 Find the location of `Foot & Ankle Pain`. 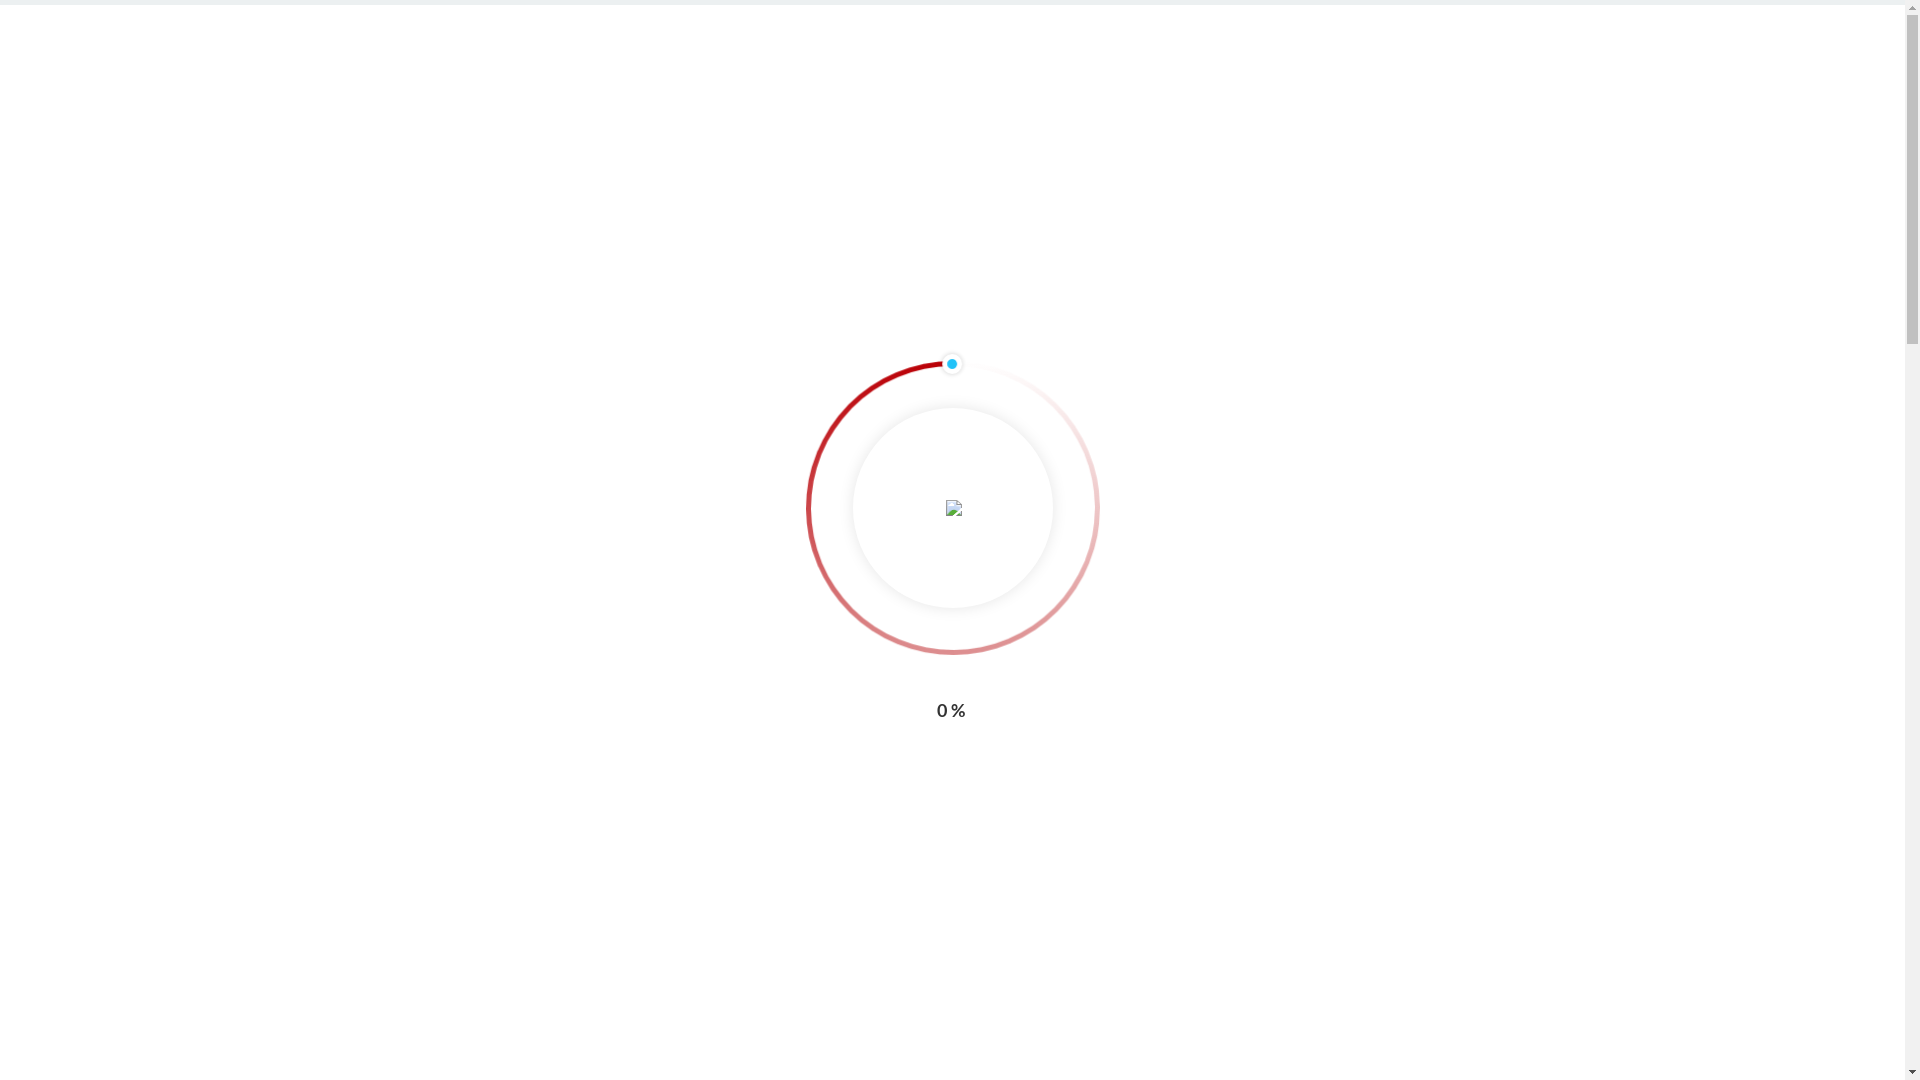

Foot & Ankle Pain is located at coordinates (440, 914).